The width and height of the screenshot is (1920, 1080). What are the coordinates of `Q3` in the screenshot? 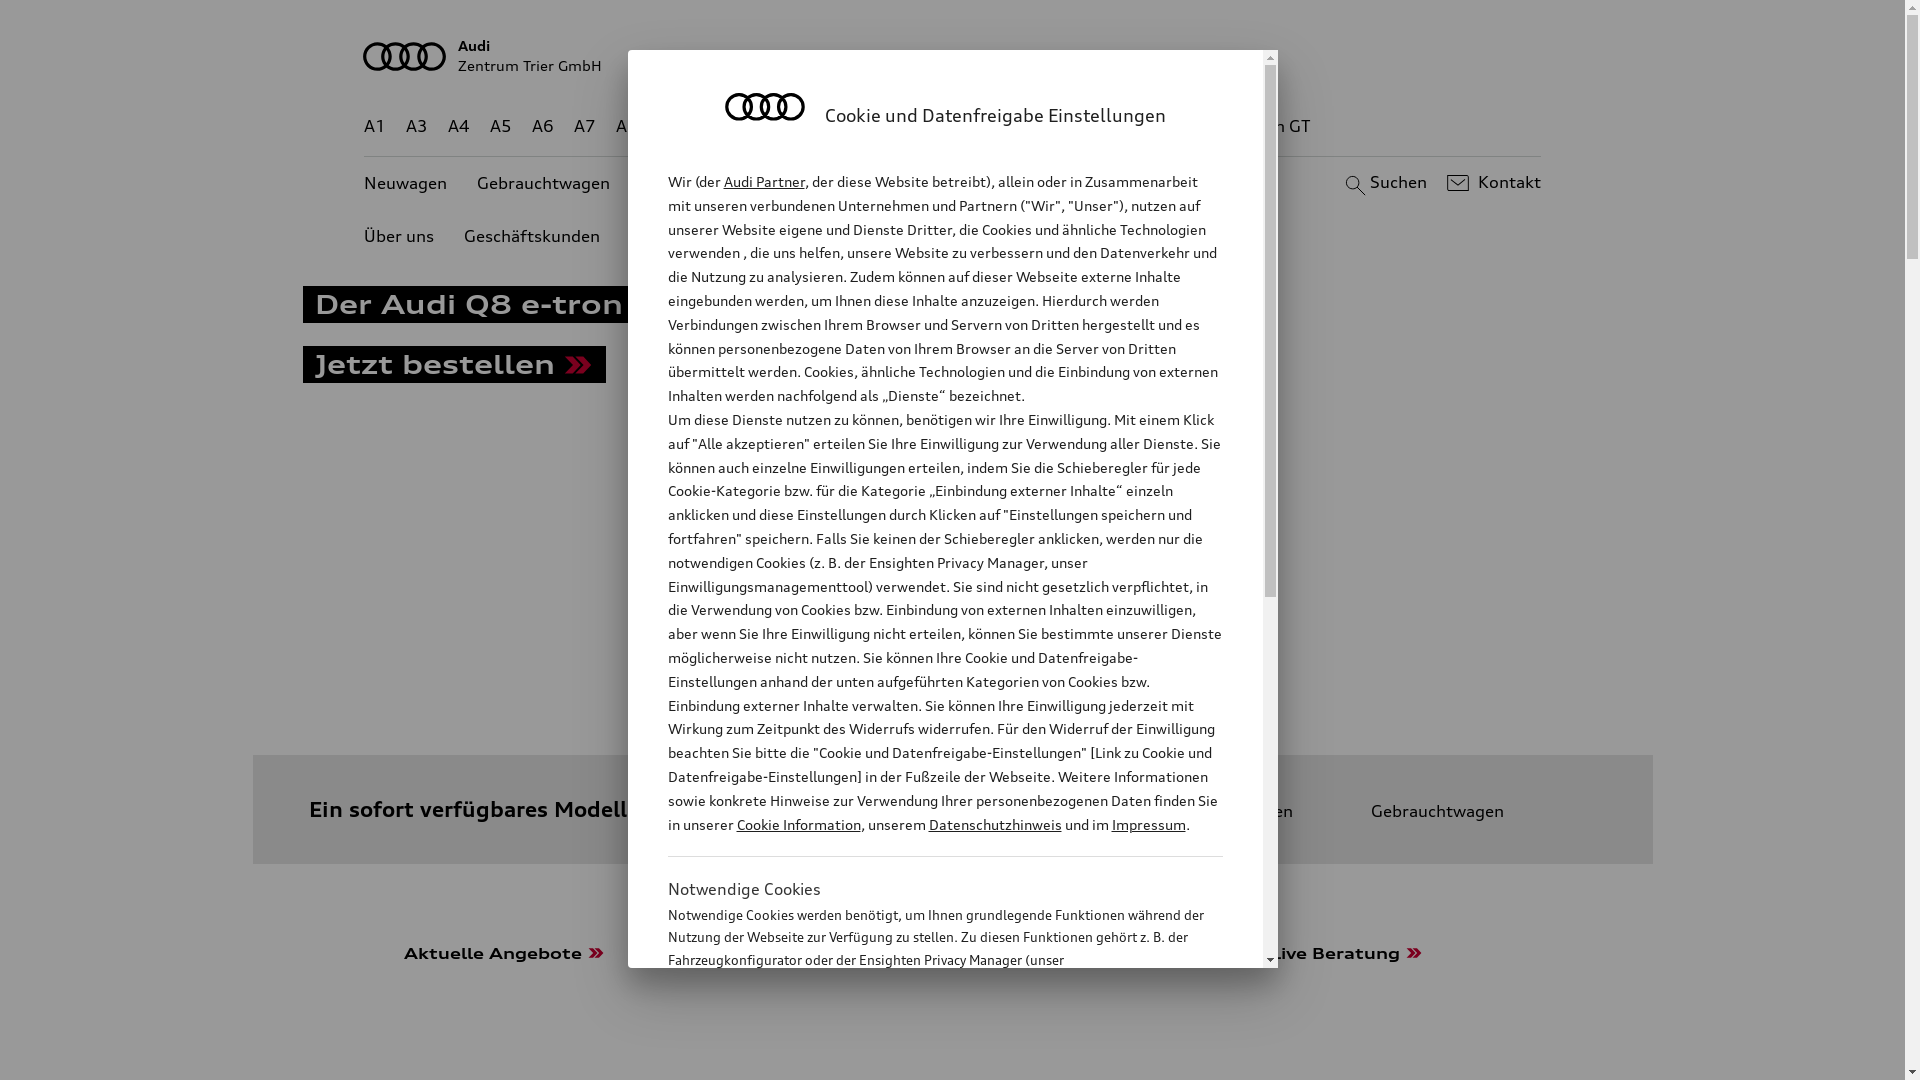 It's located at (712, 126).